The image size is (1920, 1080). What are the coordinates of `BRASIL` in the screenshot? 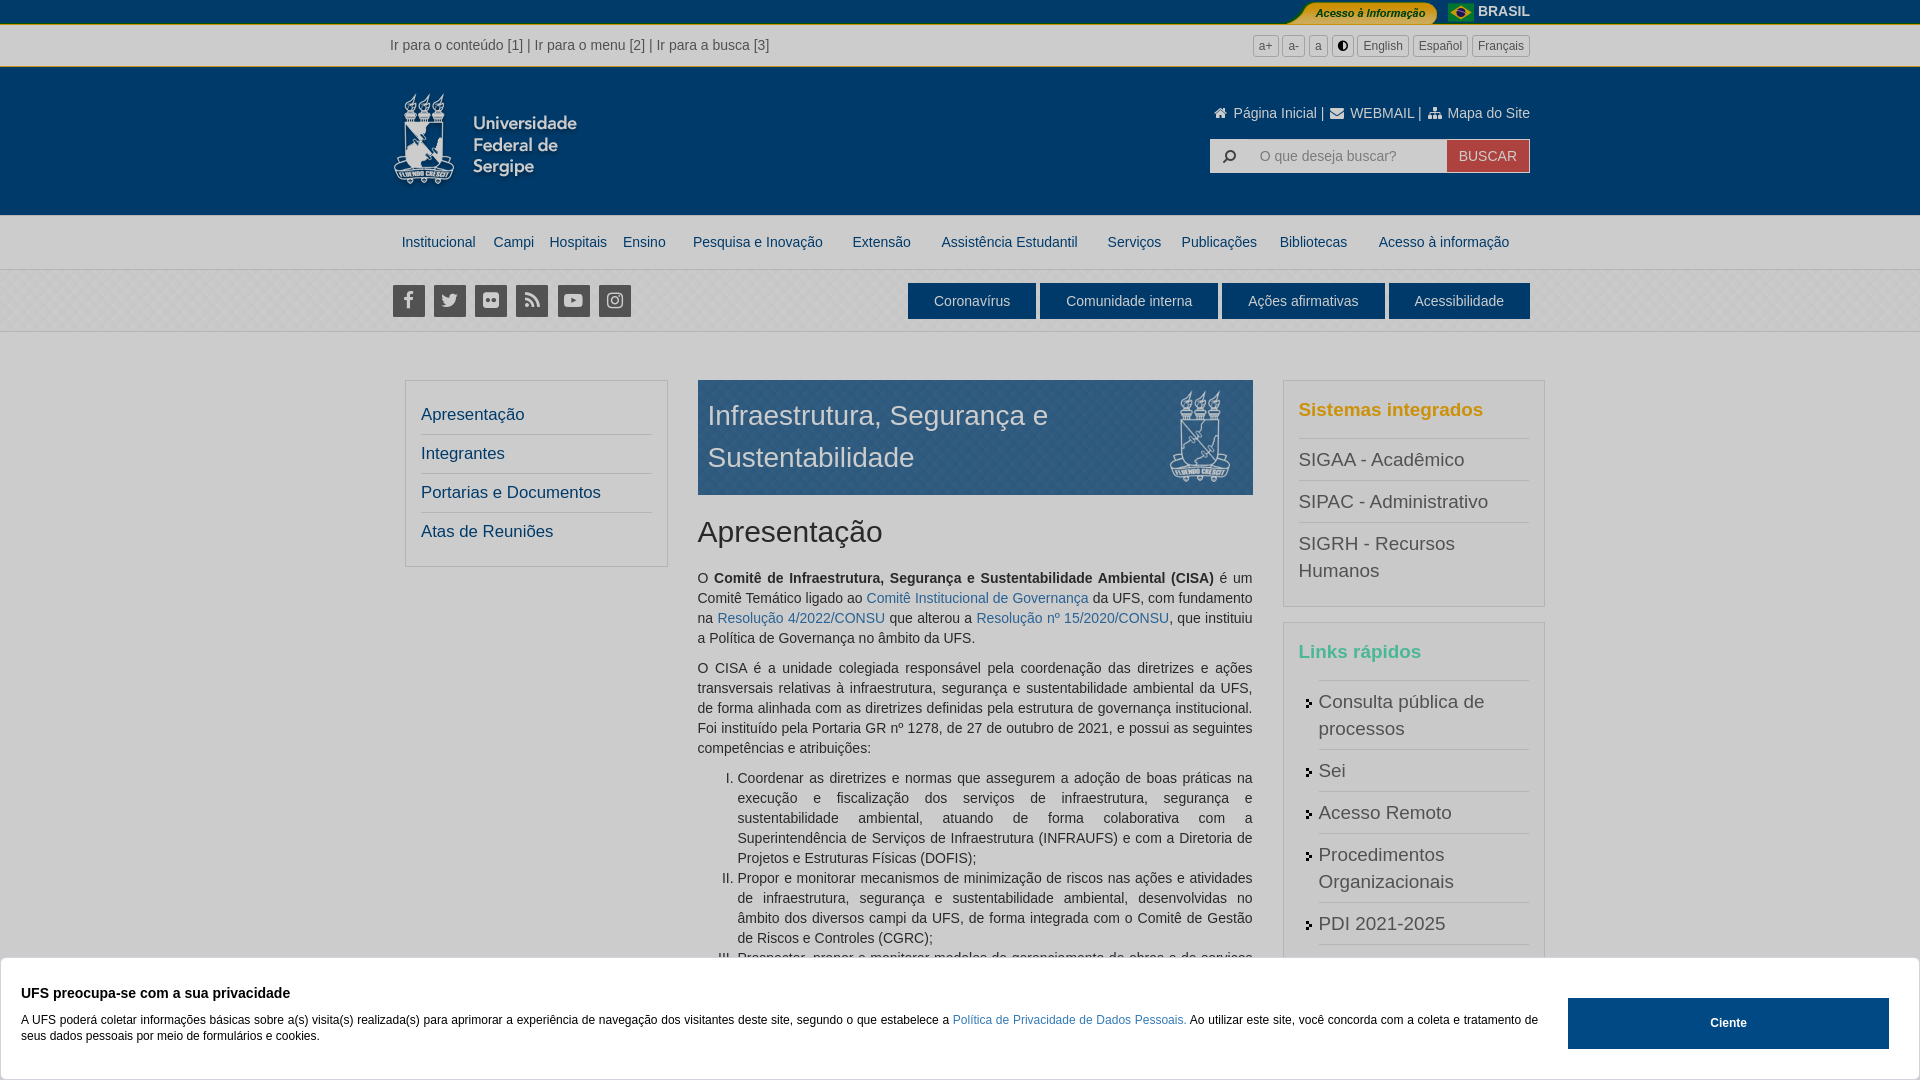 It's located at (1504, 11).